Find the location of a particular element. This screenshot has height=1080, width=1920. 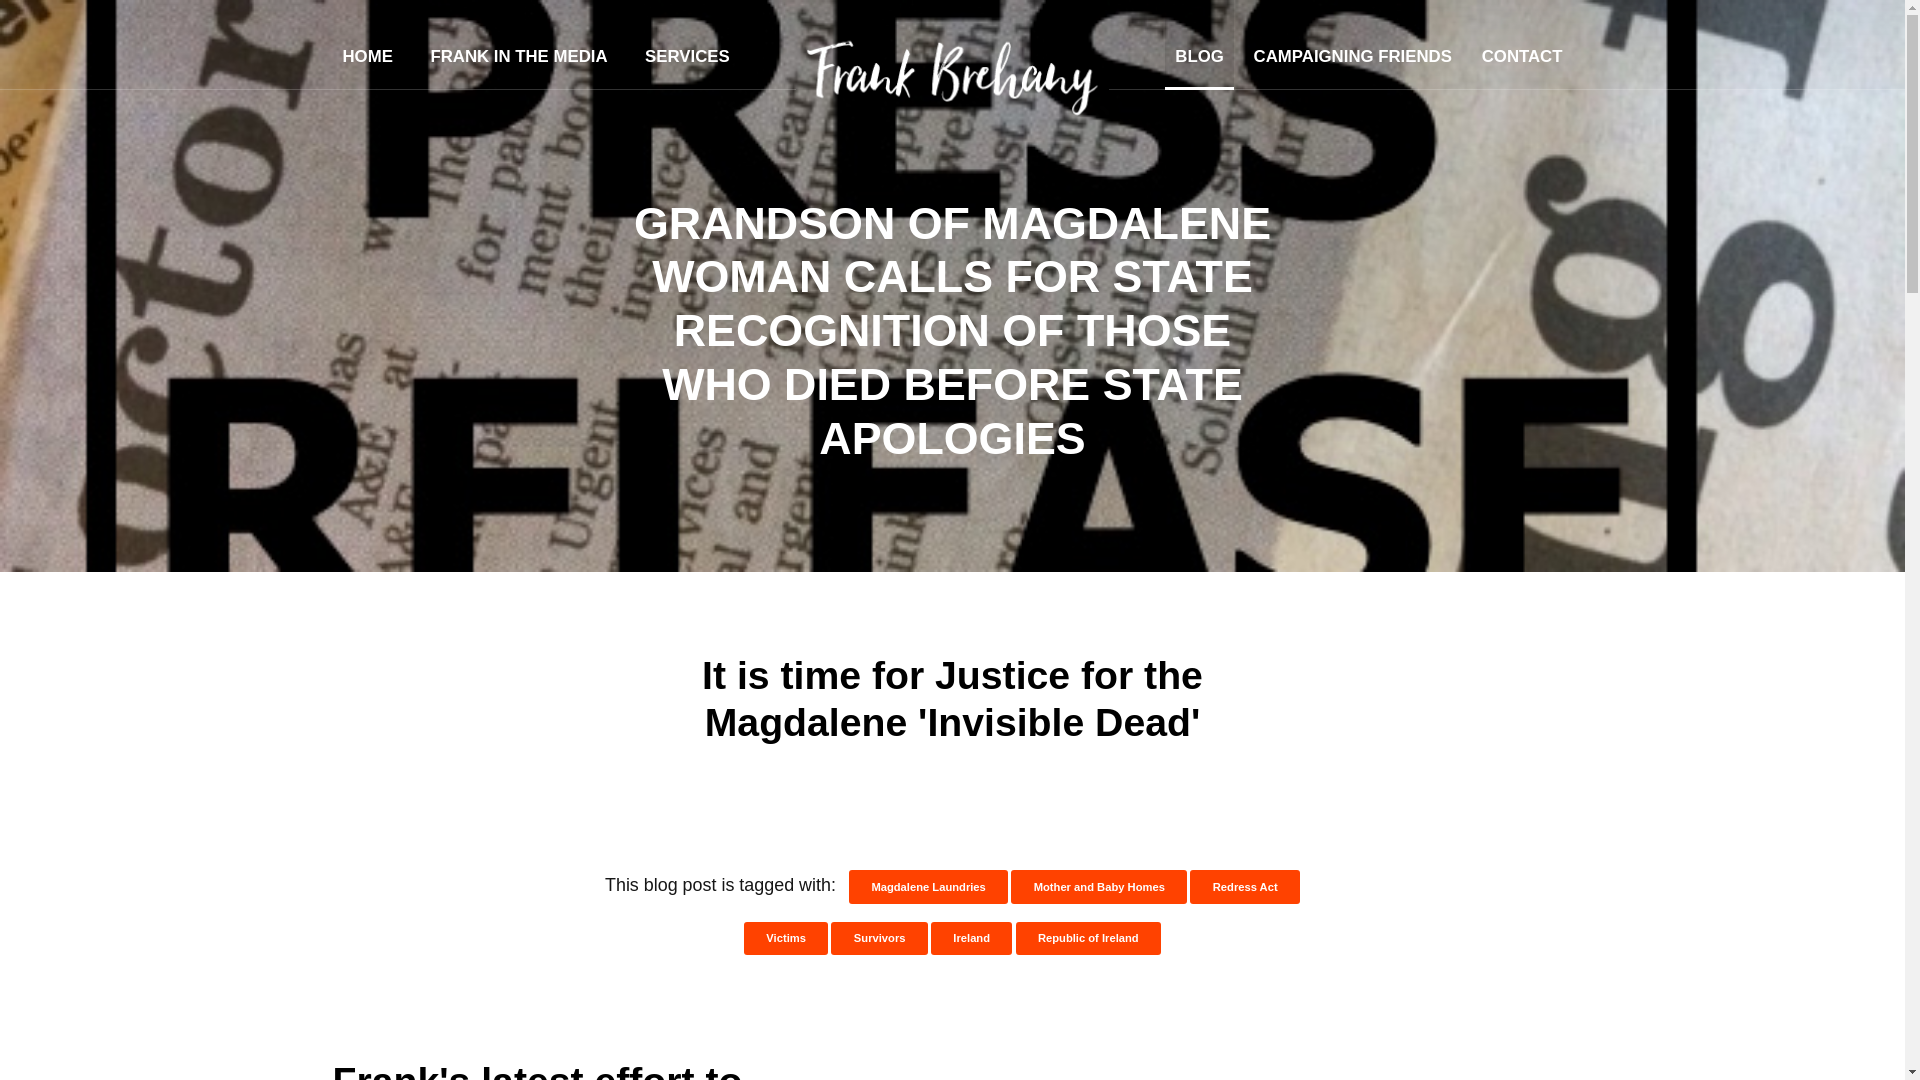

Redress Act is located at coordinates (1244, 886).